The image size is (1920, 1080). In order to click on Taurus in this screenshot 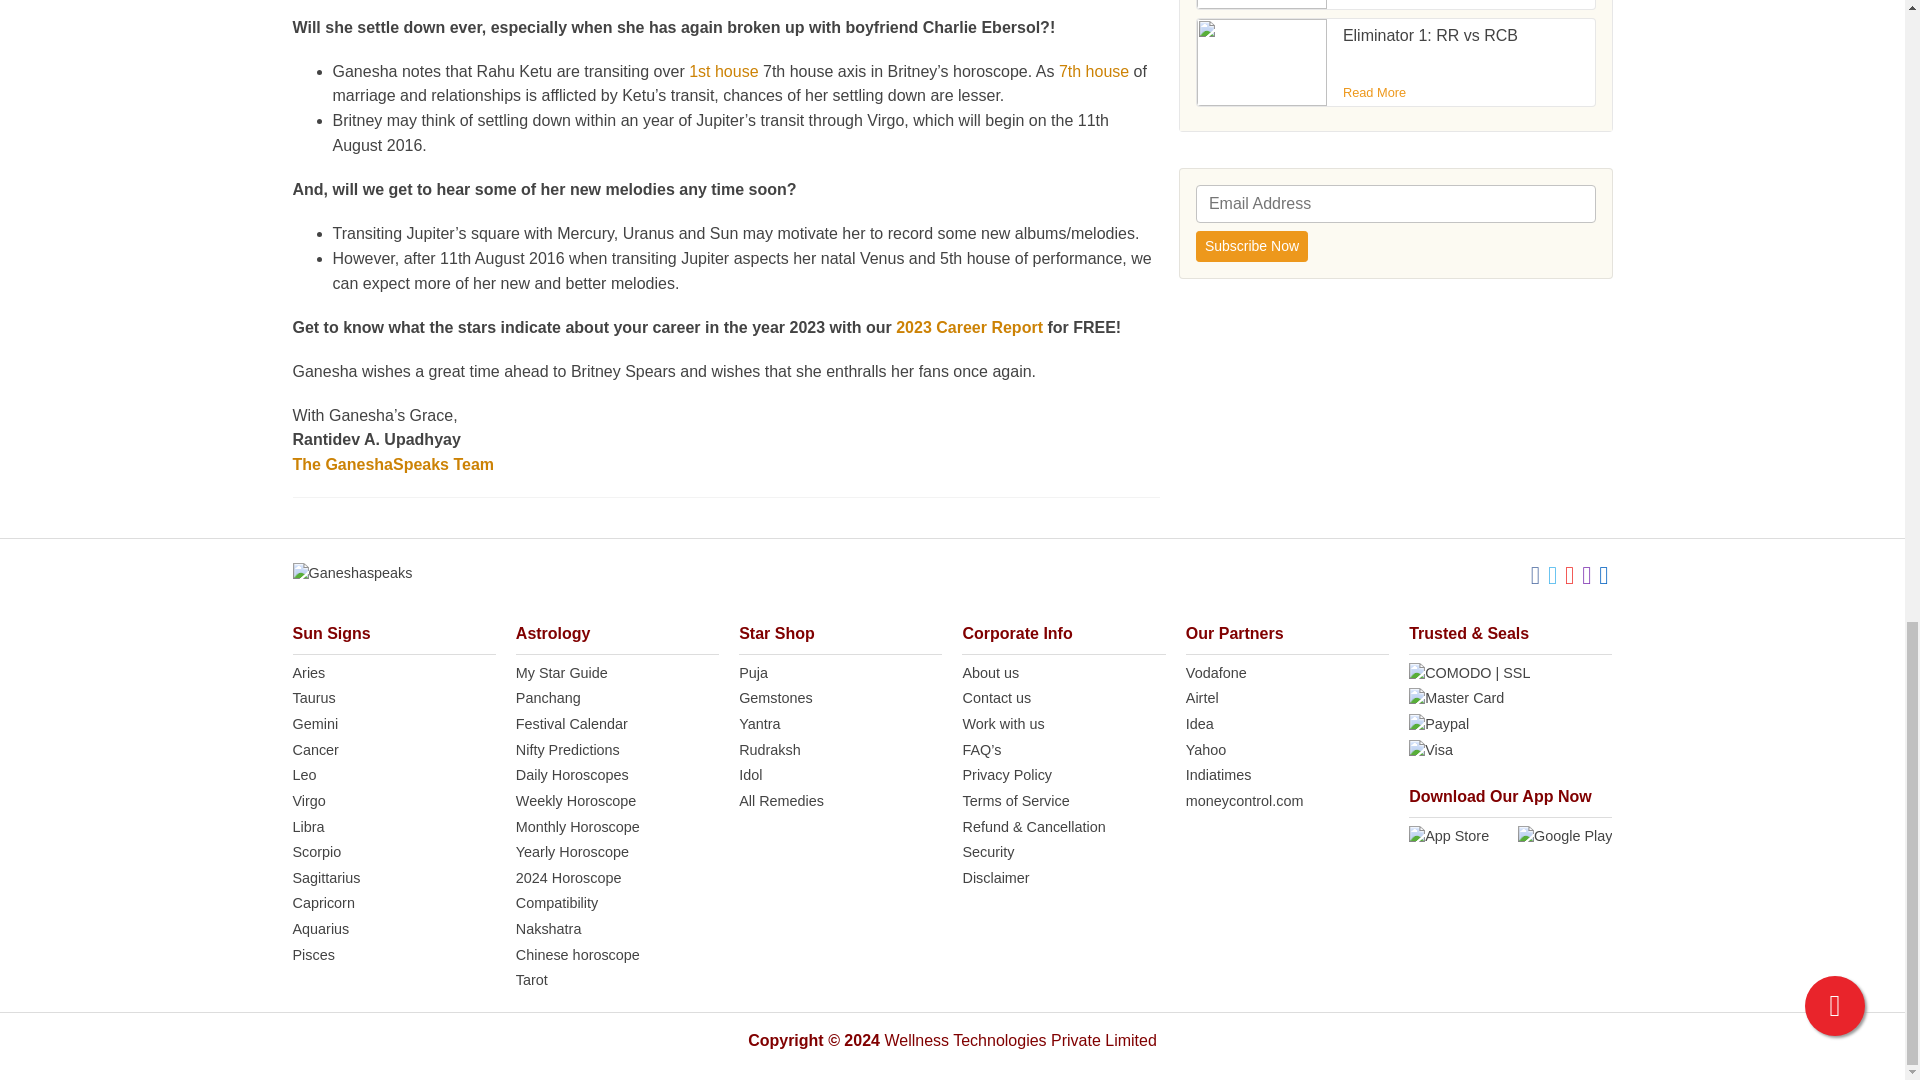, I will do `click(393, 698)`.